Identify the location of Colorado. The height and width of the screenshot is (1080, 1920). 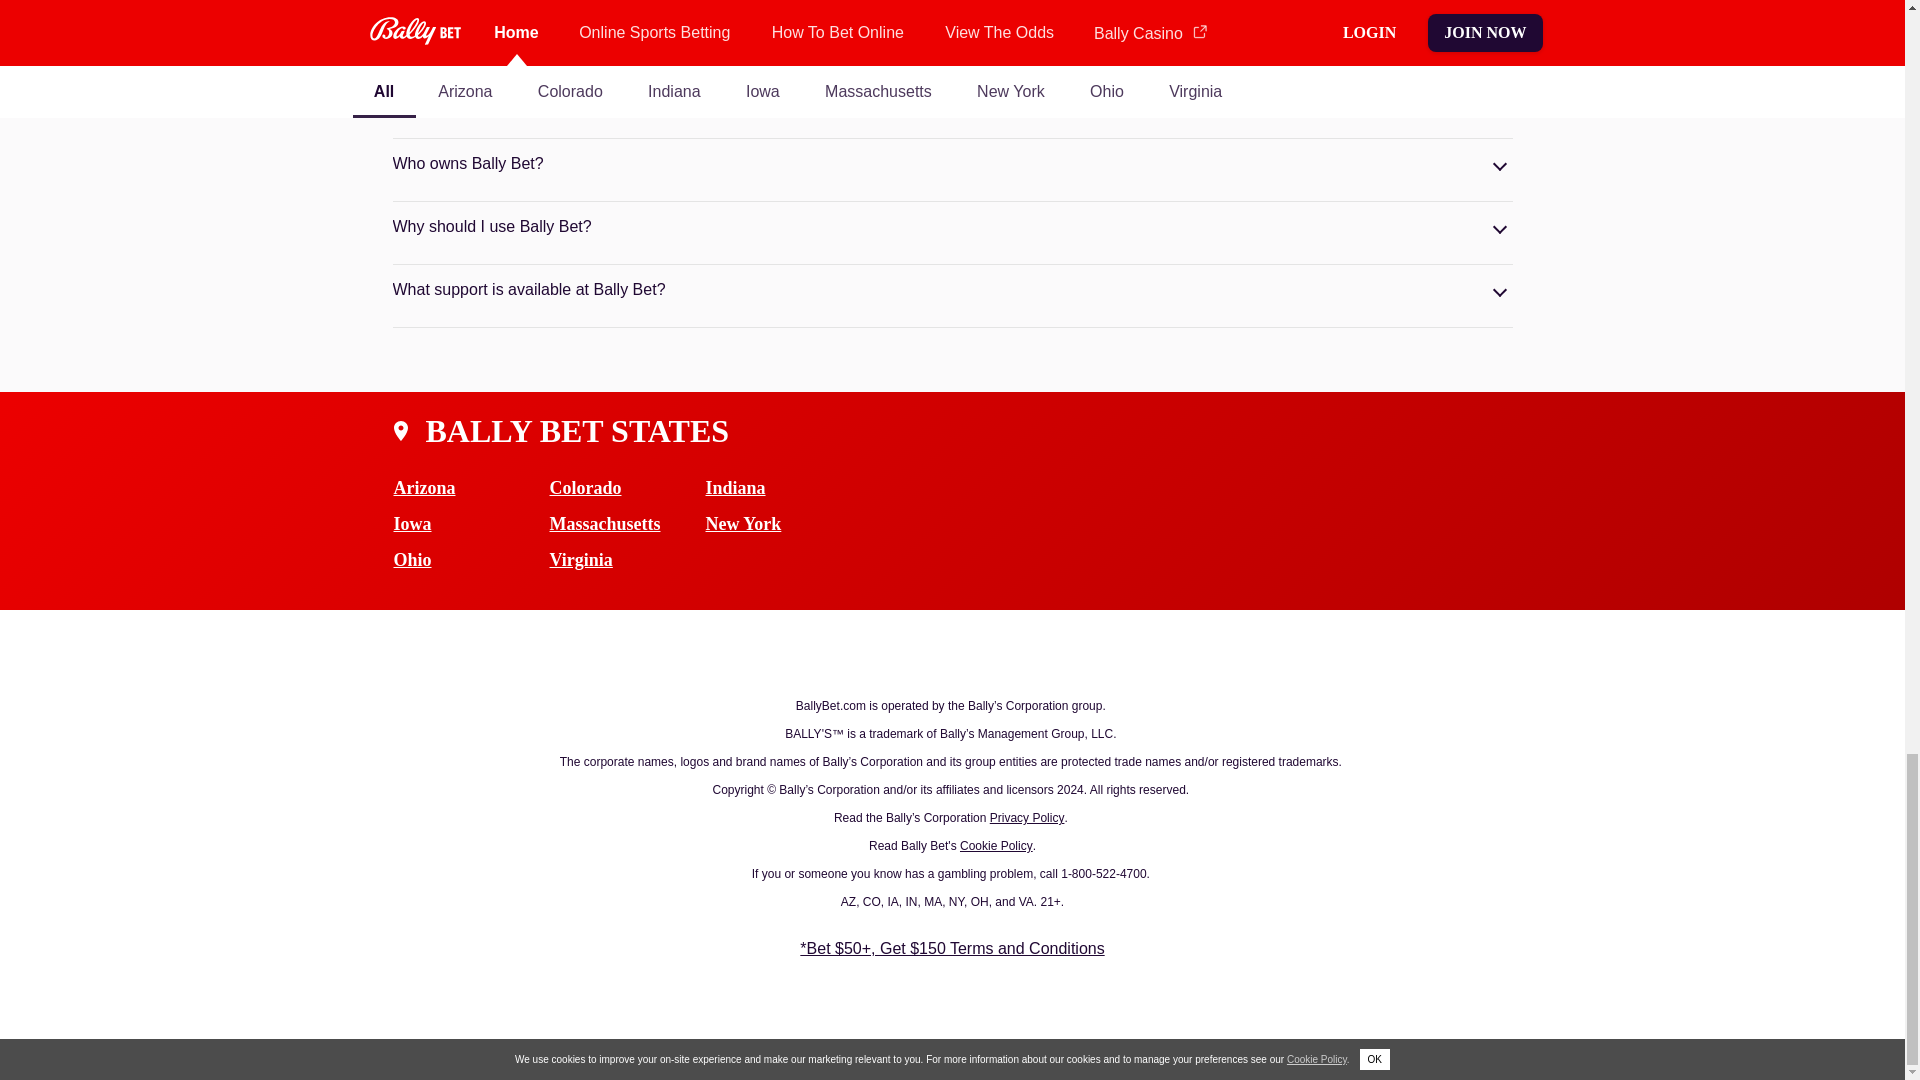
(628, 488).